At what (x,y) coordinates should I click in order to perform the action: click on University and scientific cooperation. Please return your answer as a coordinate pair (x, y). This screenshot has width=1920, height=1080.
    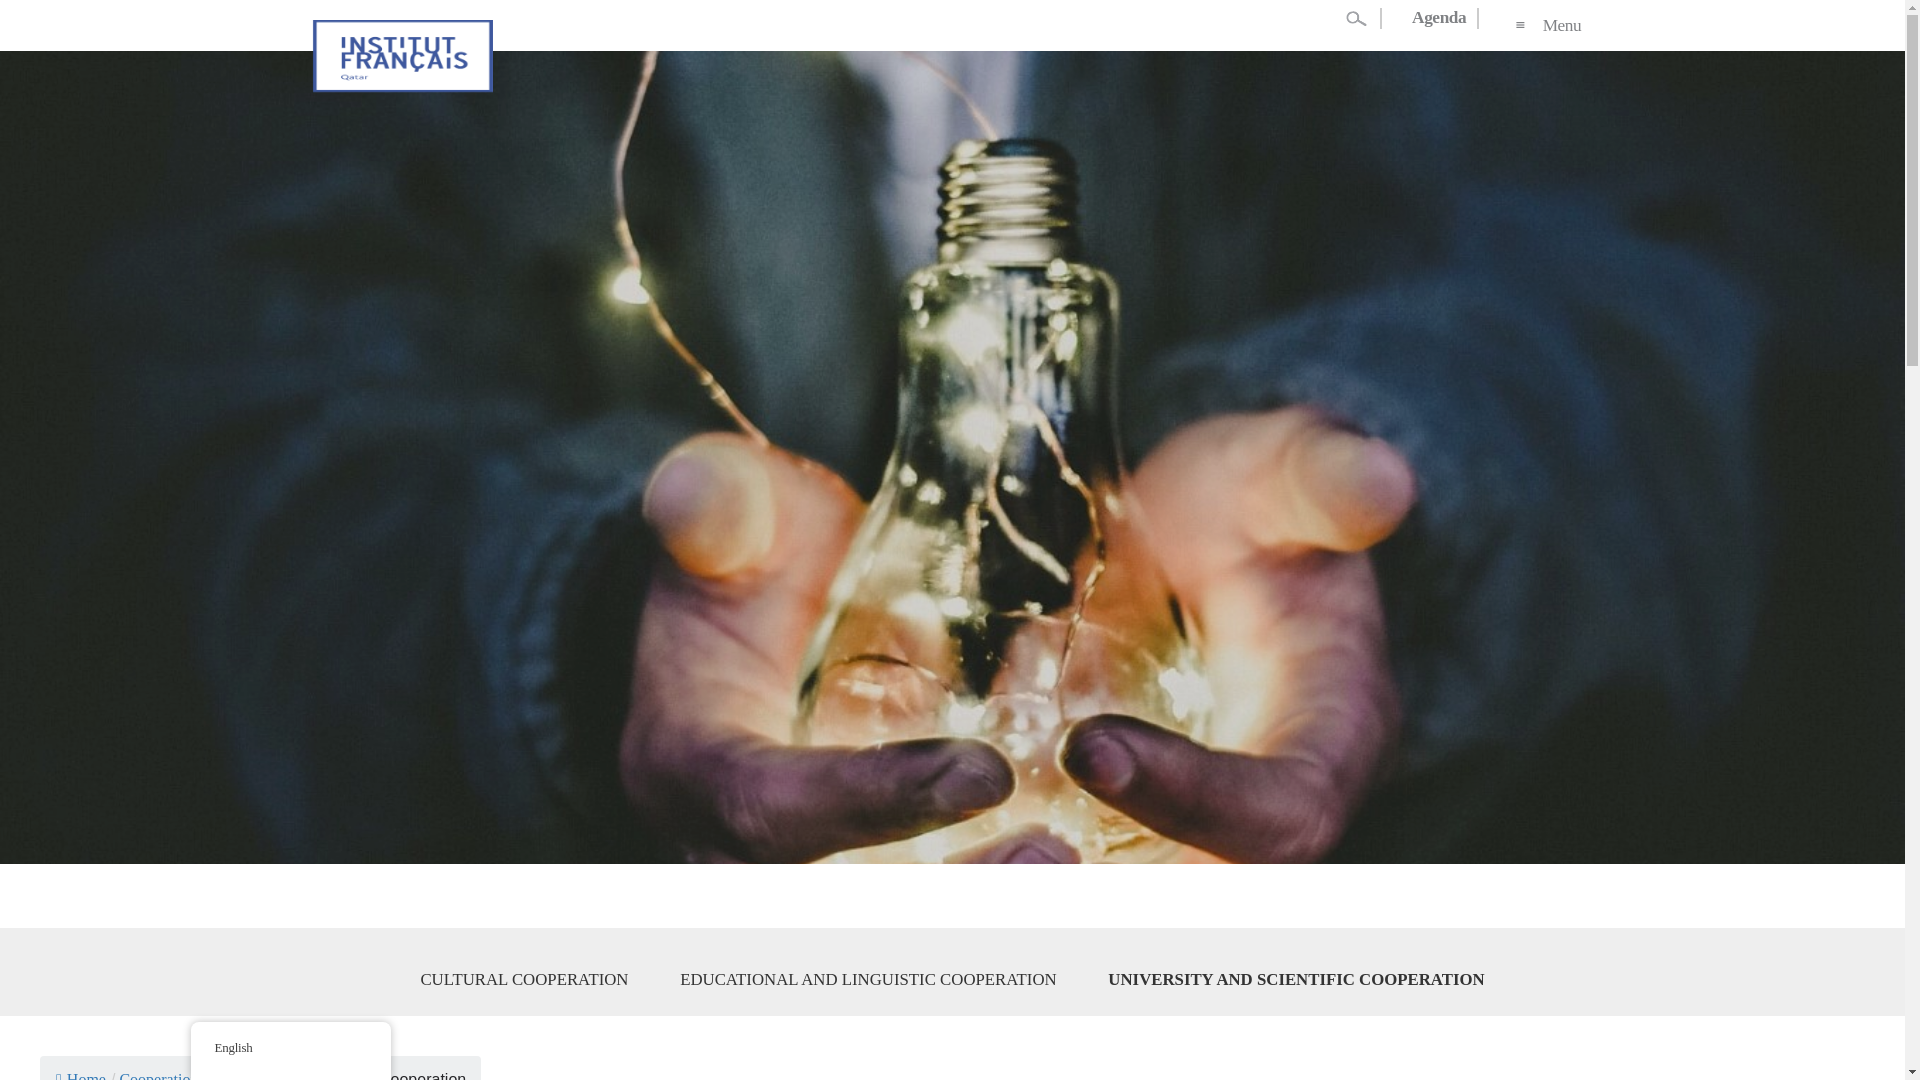
    Looking at the image, I should click on (338, 1076).